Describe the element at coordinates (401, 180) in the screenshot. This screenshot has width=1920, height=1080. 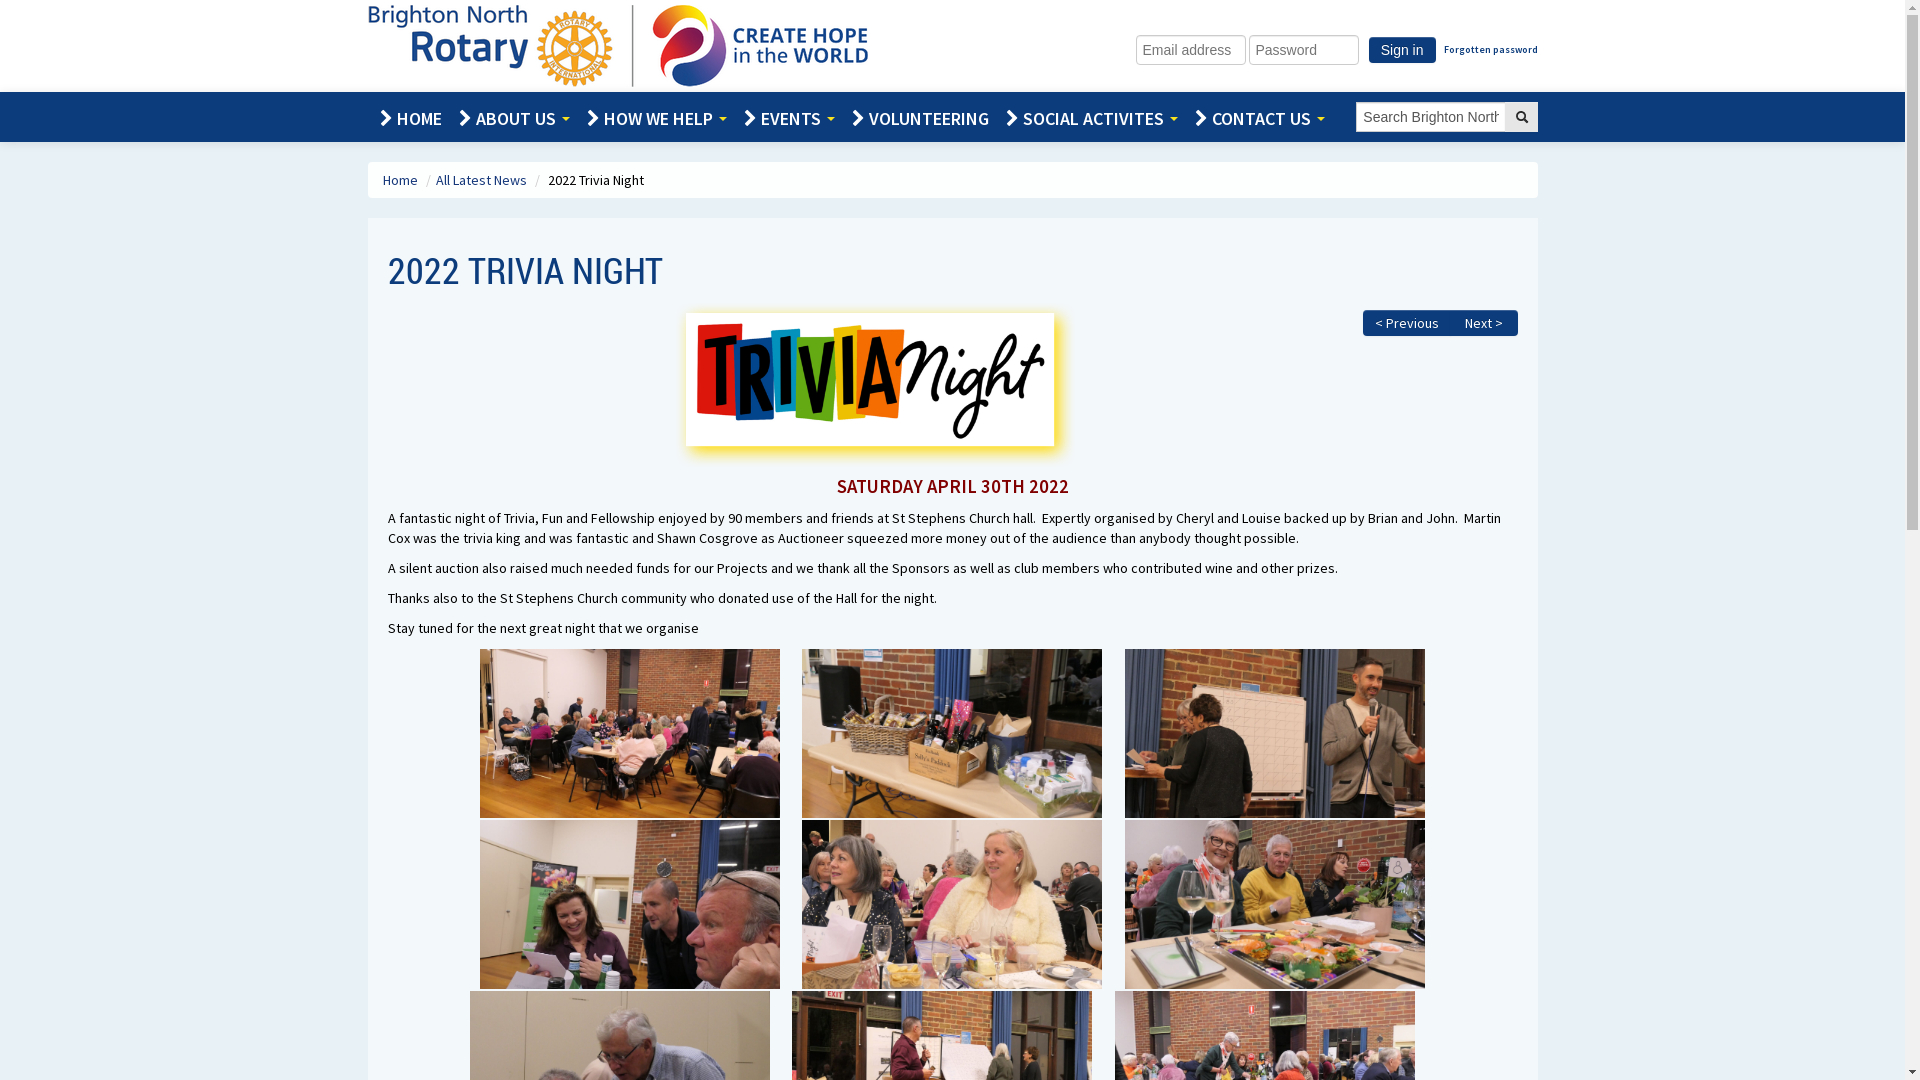
I see `Home` at that location.